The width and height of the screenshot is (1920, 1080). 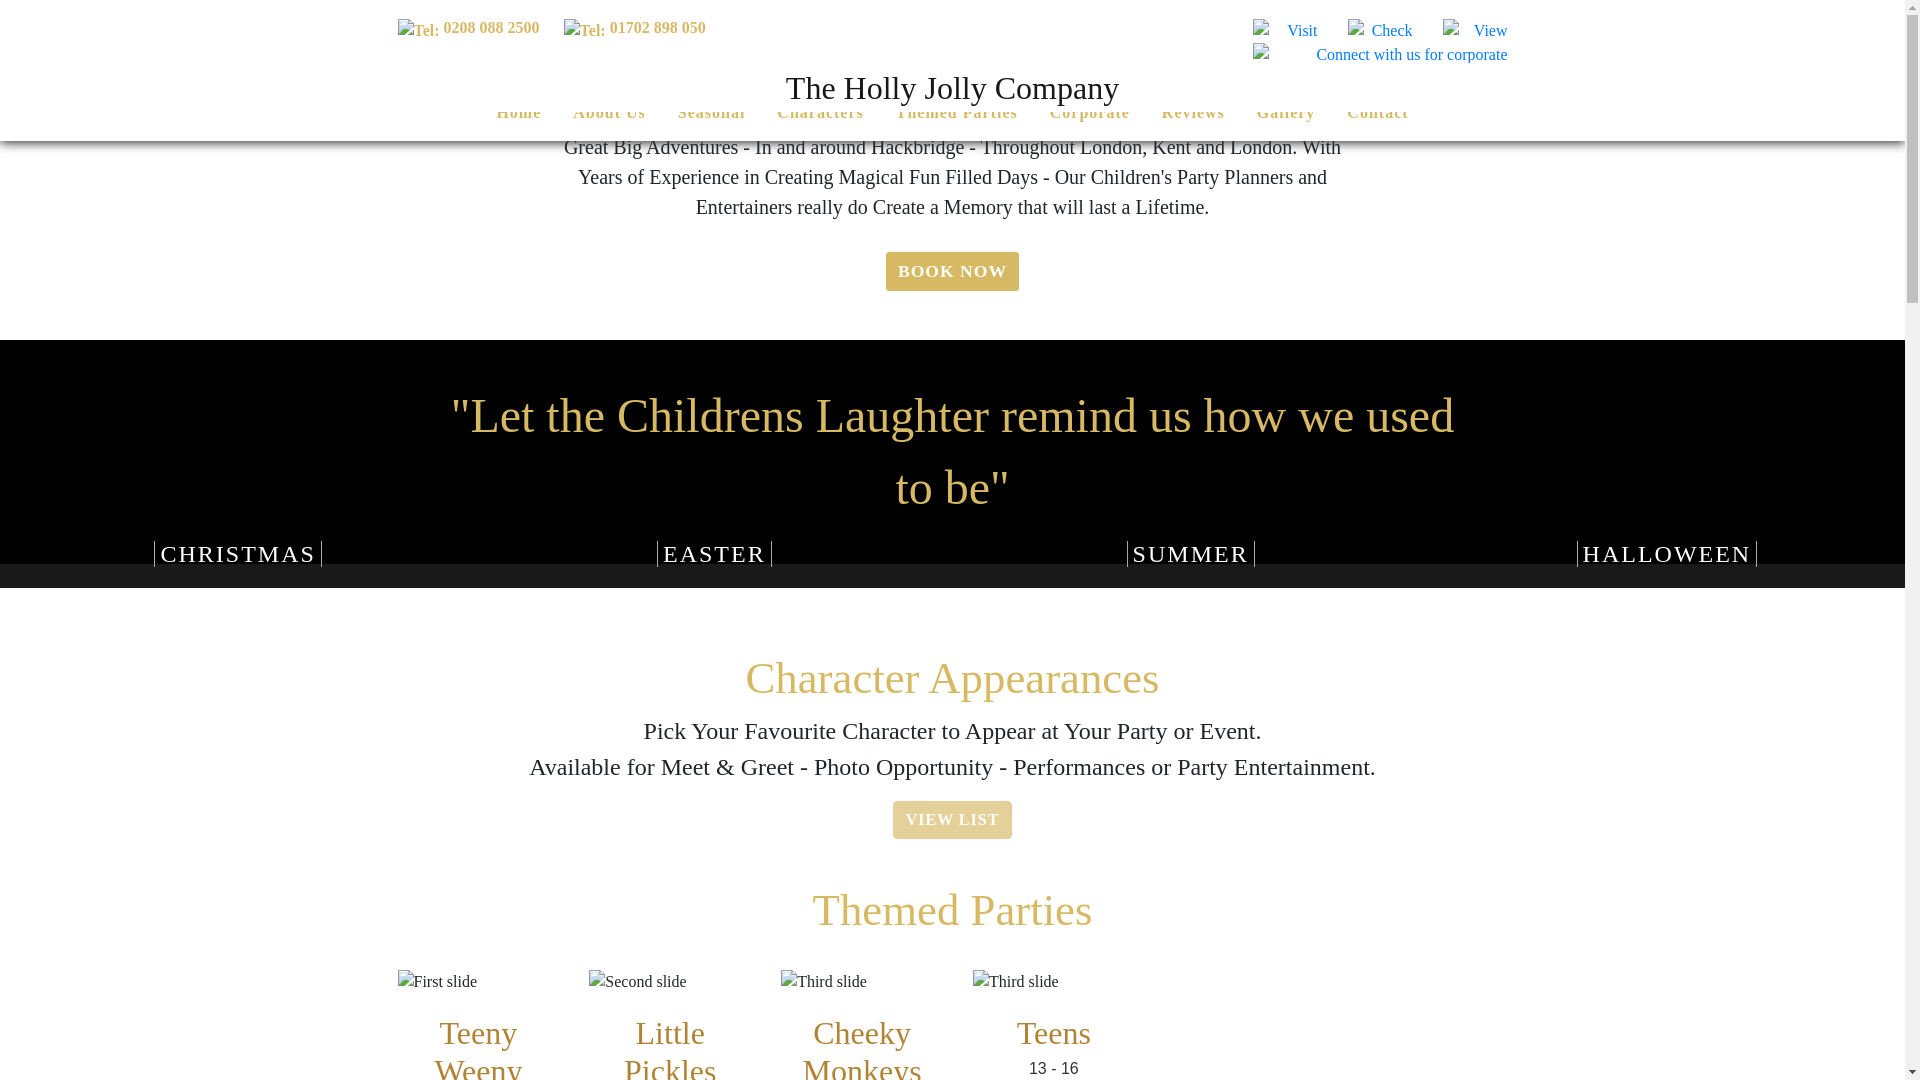 What do you see at coordinates (1286, 112) in the screenshot?
I see `Gallery` at bounding box center [1286, 112].